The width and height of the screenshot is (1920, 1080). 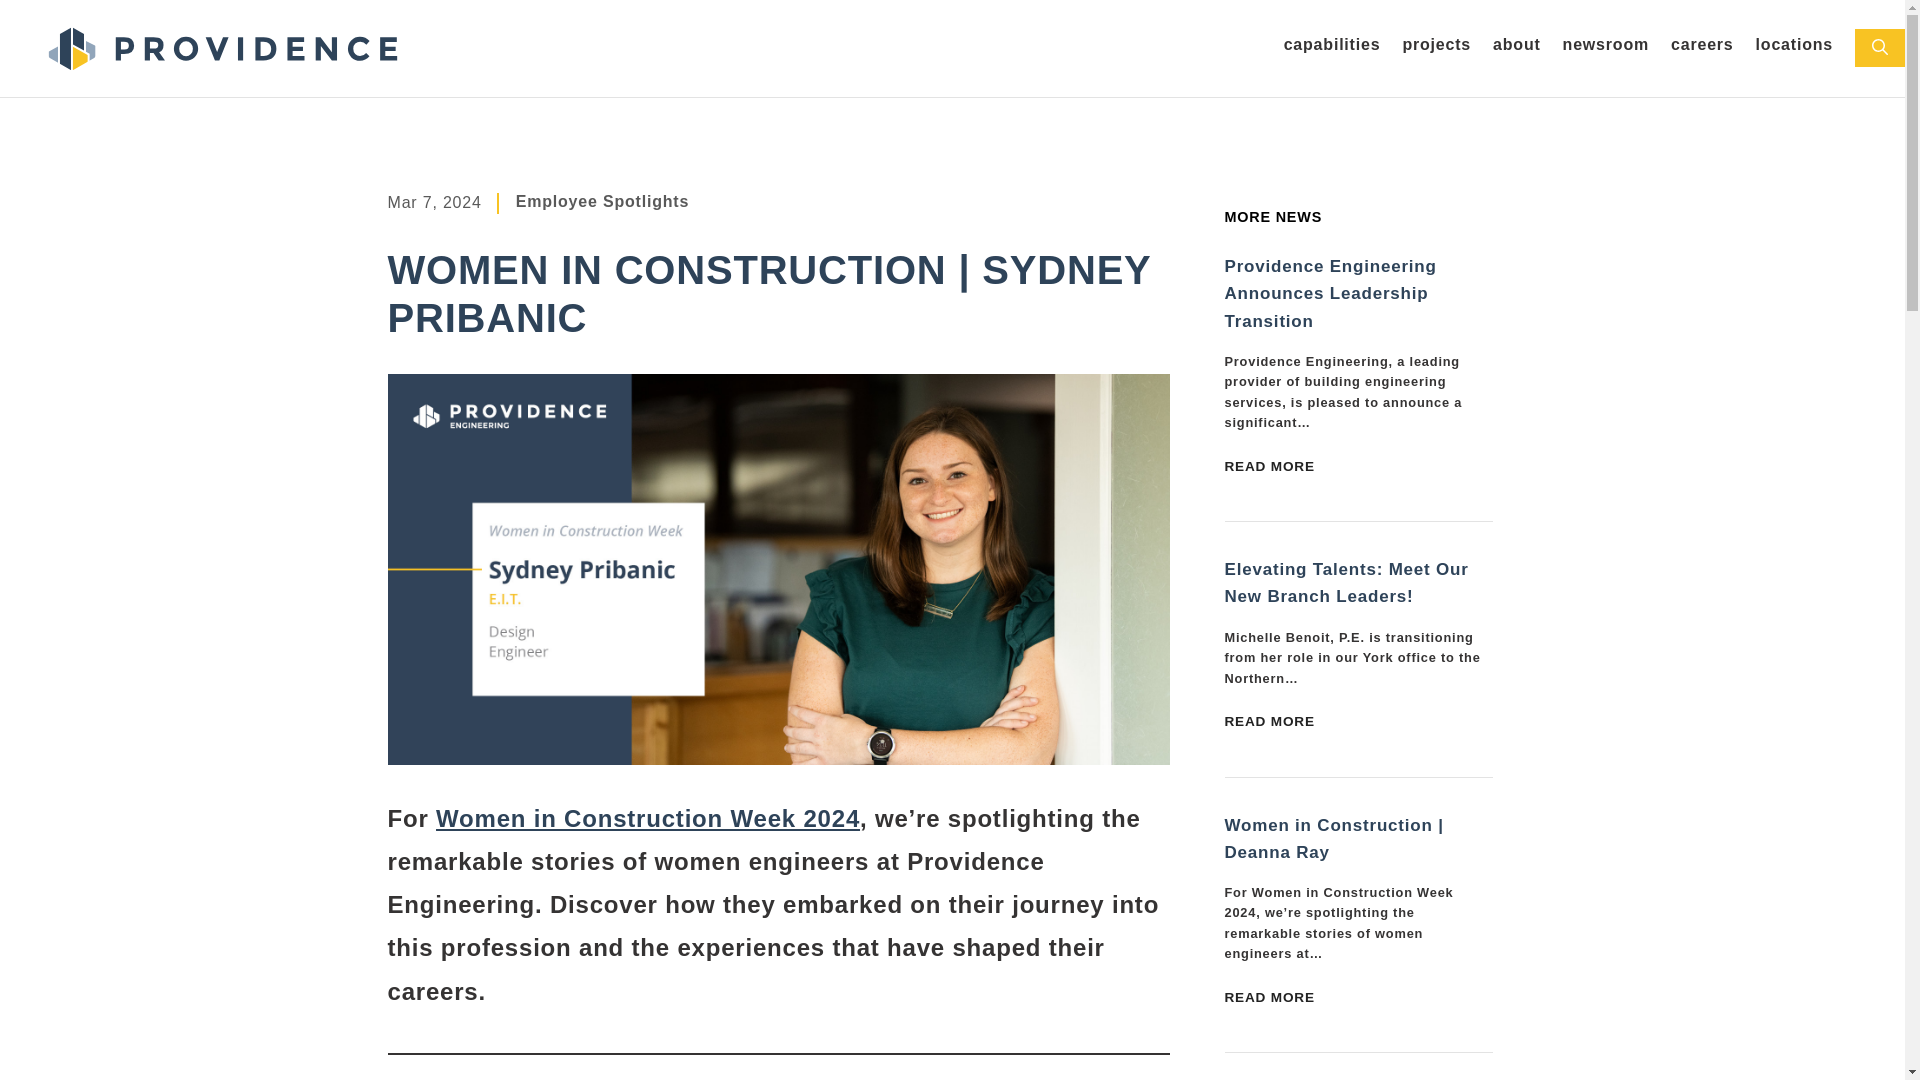 I want to click on Elevating Talents: Meet Our New Branch Leaders!, so click(x=1268, y=722).